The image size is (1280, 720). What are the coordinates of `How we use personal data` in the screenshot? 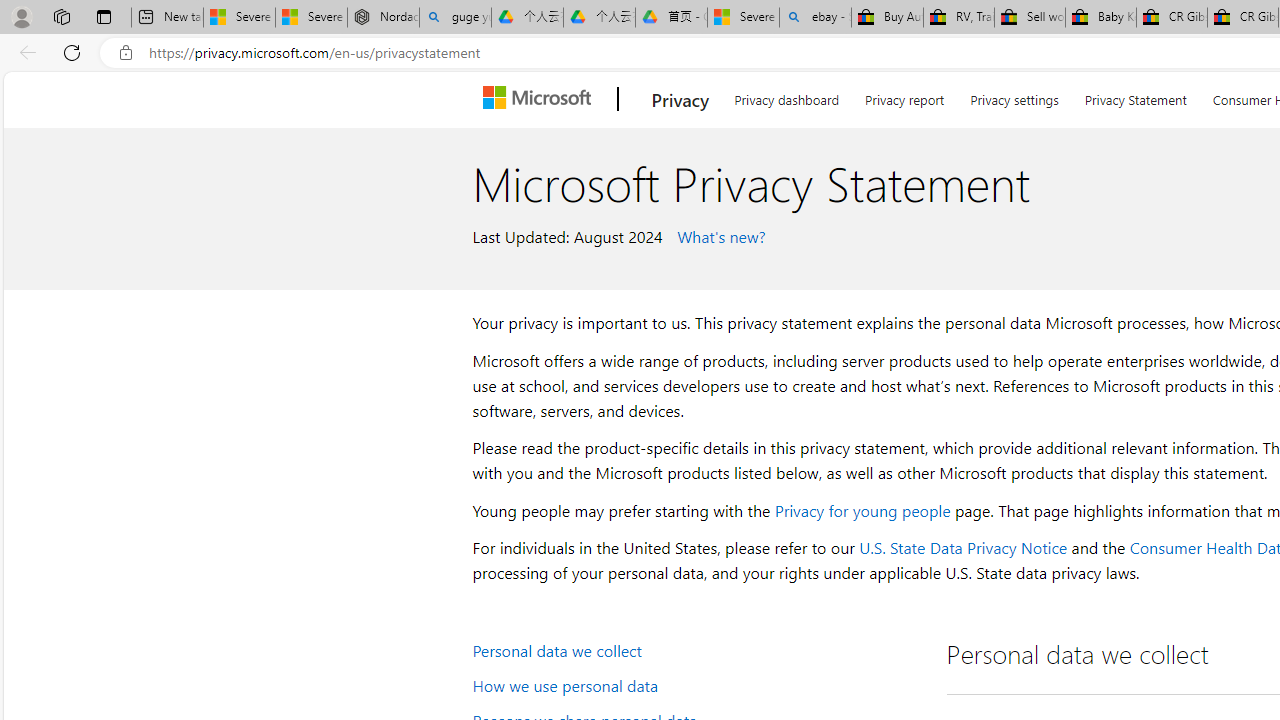 It's located at (696, 684).